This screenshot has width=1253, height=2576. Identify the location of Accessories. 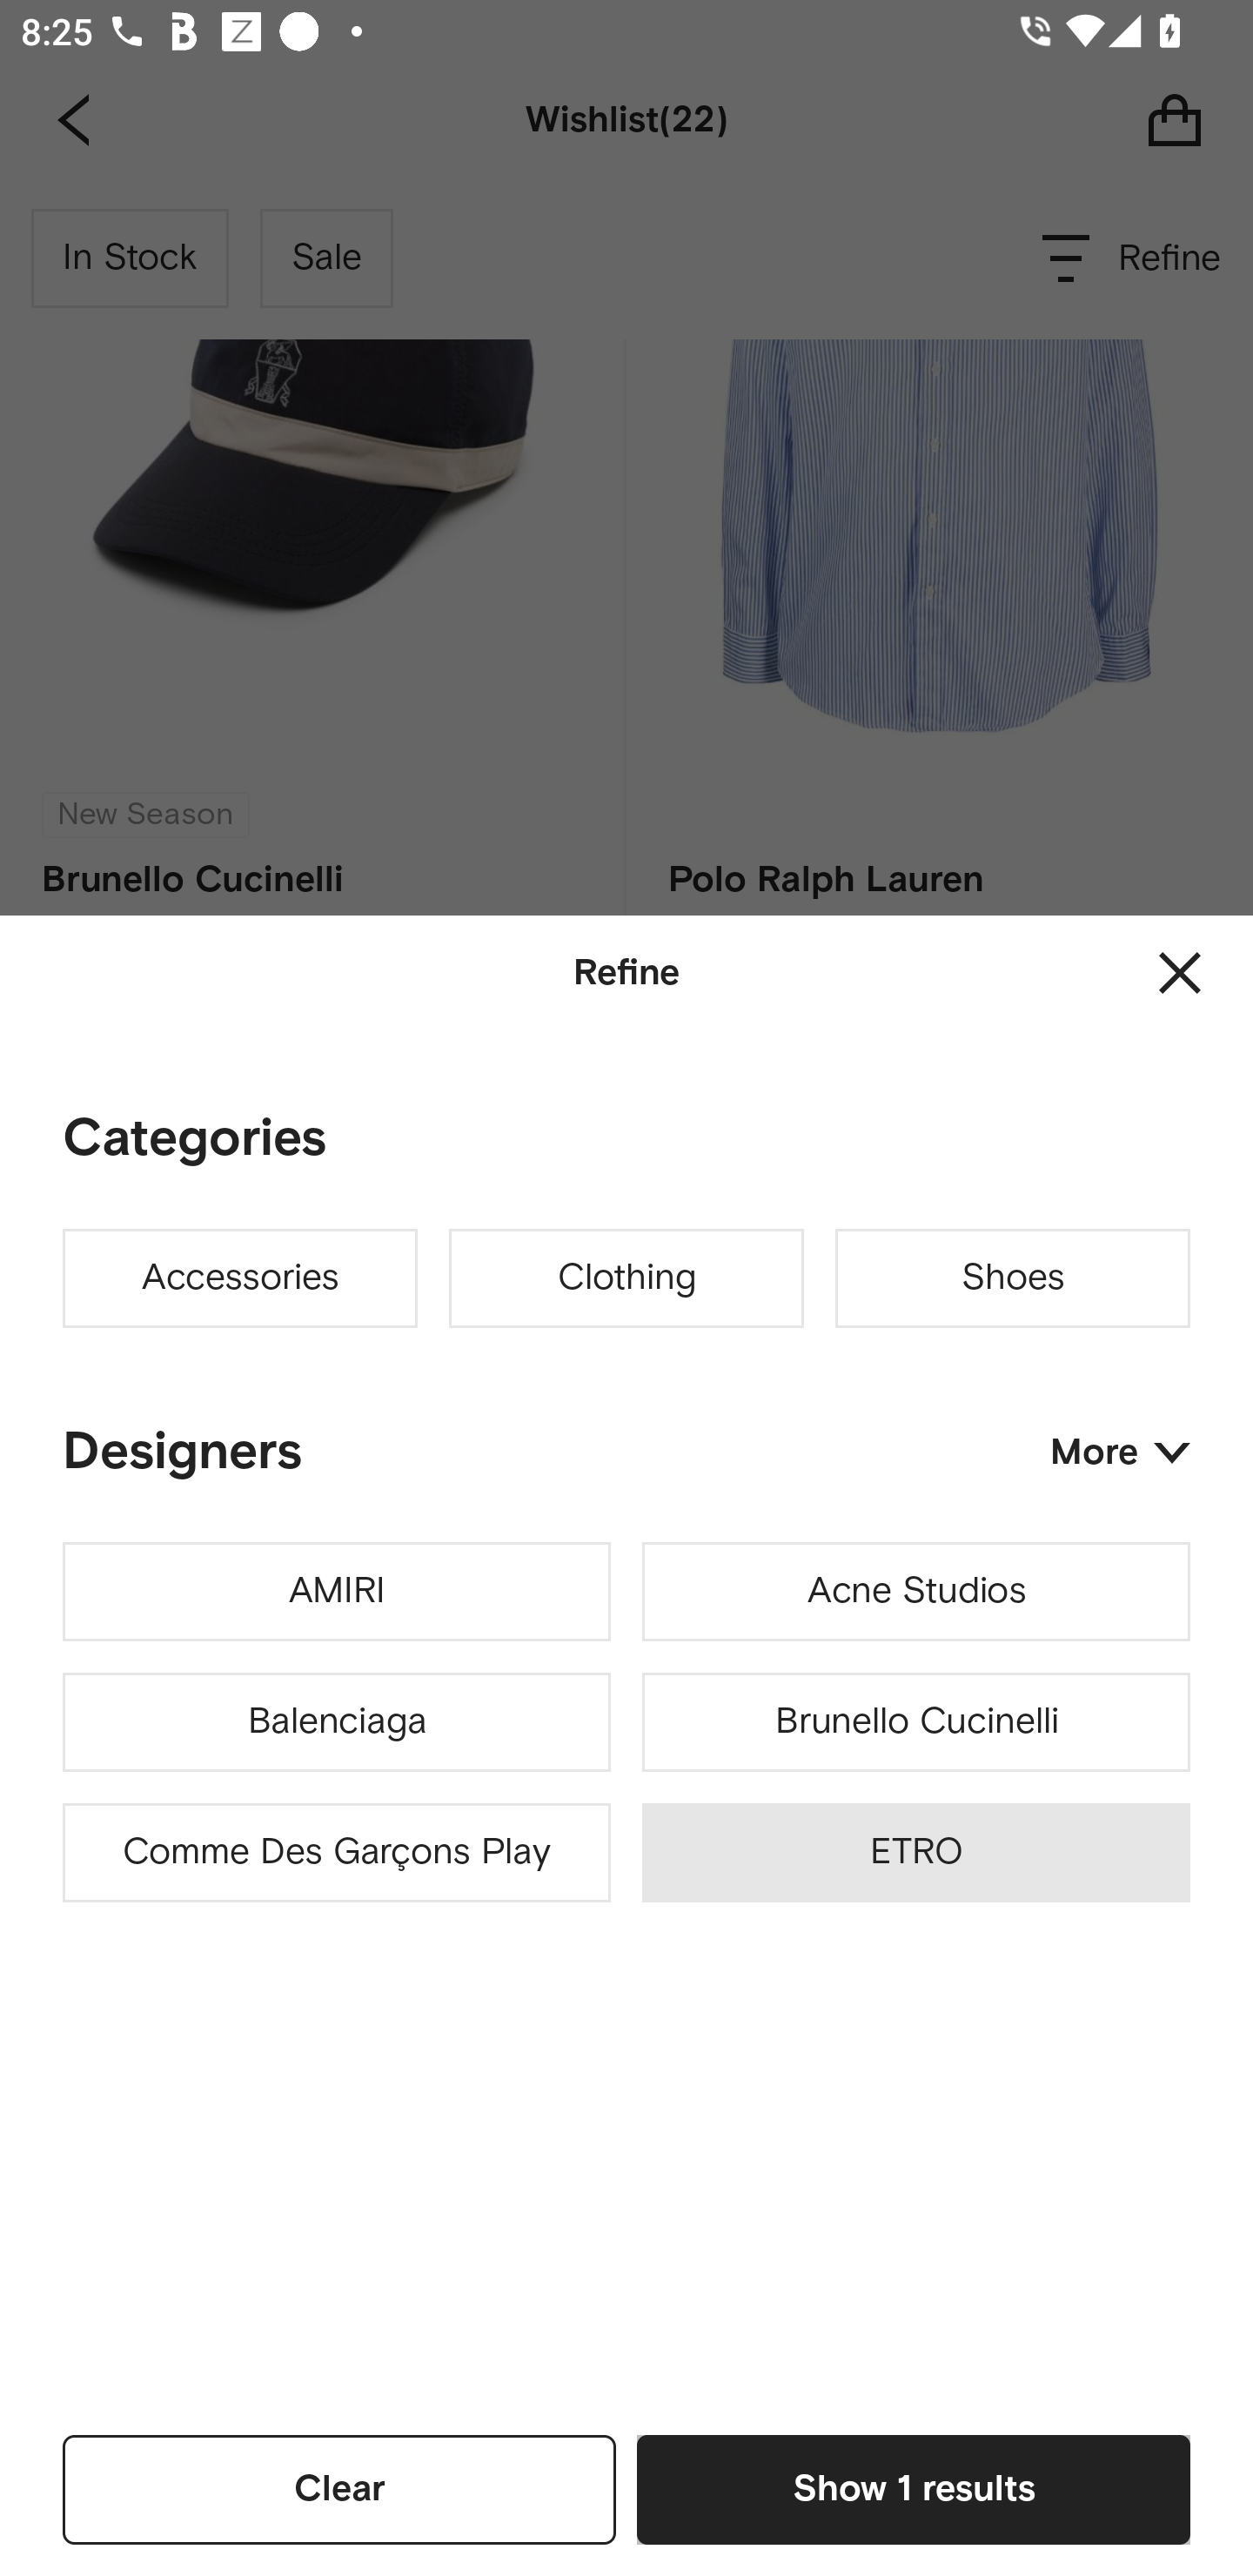
(240, 1278).